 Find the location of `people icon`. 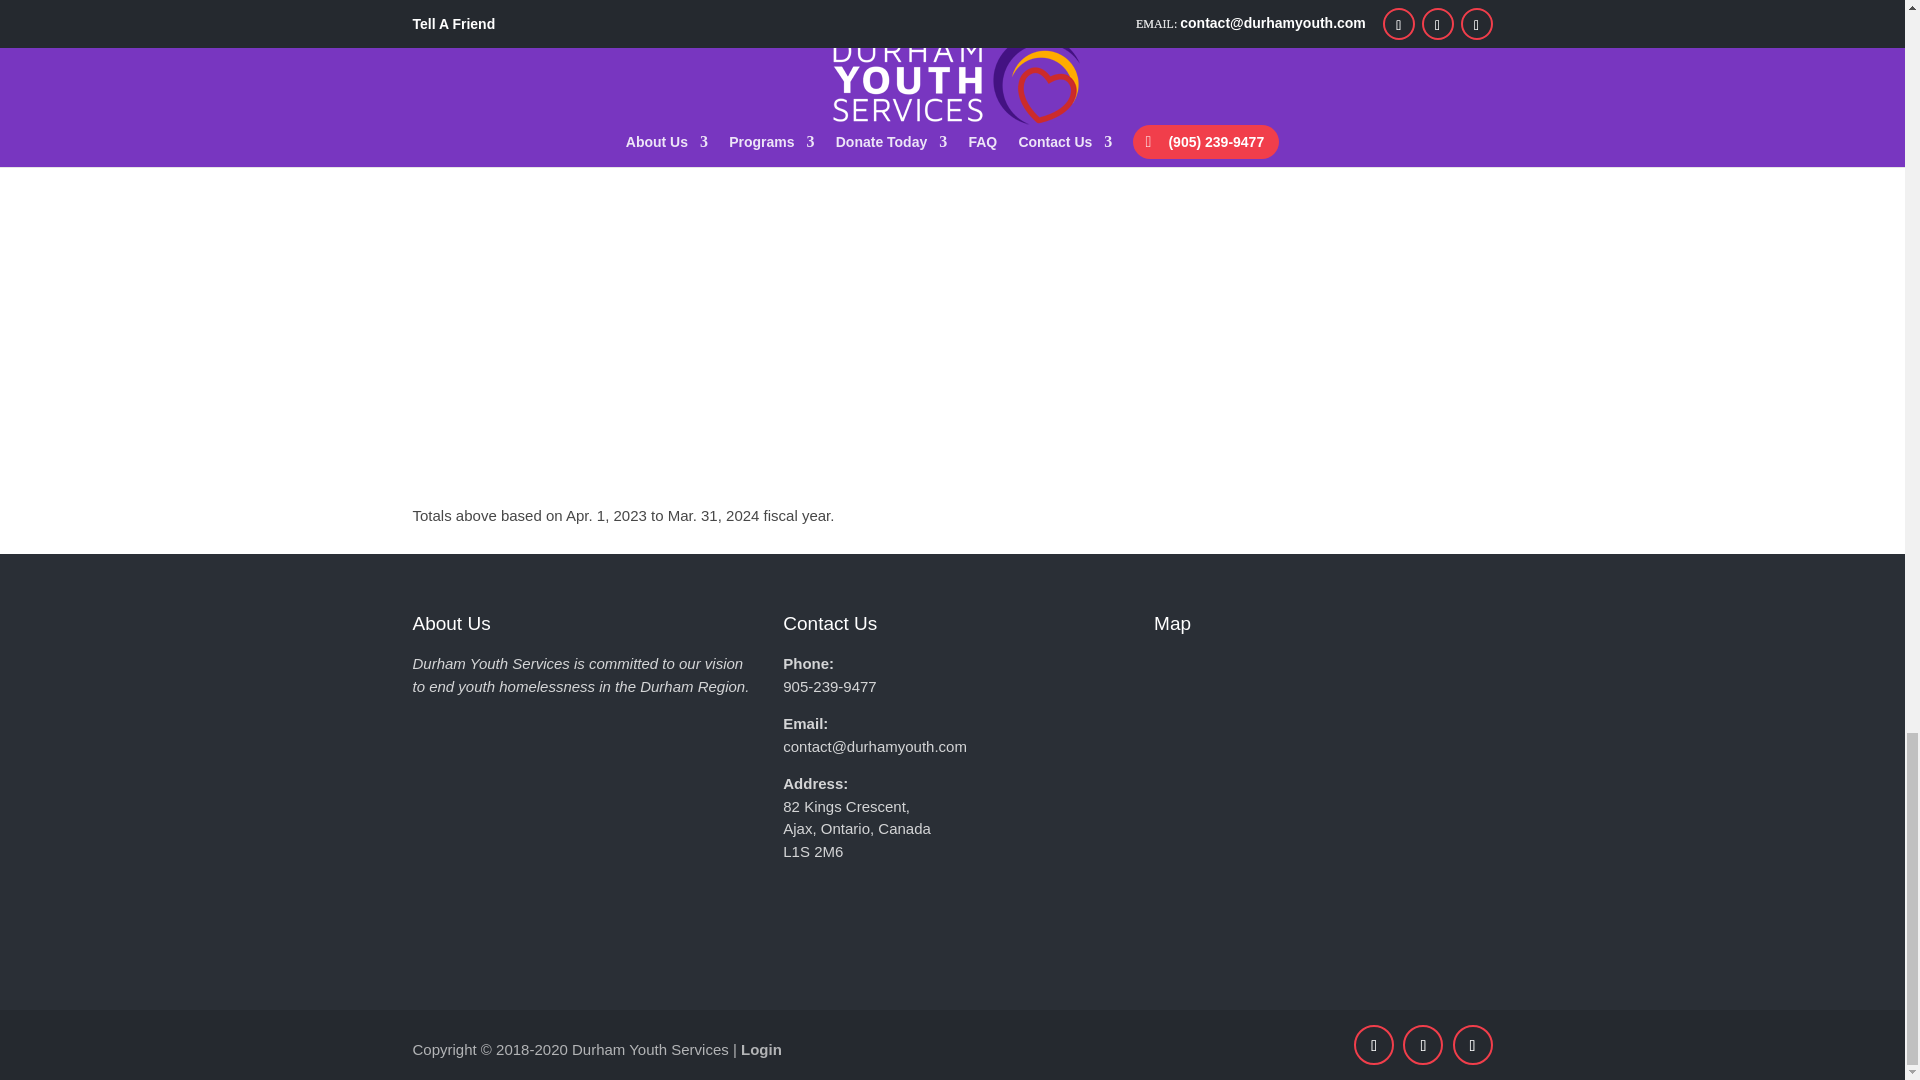

people icon is located at coordinates (535, 211).